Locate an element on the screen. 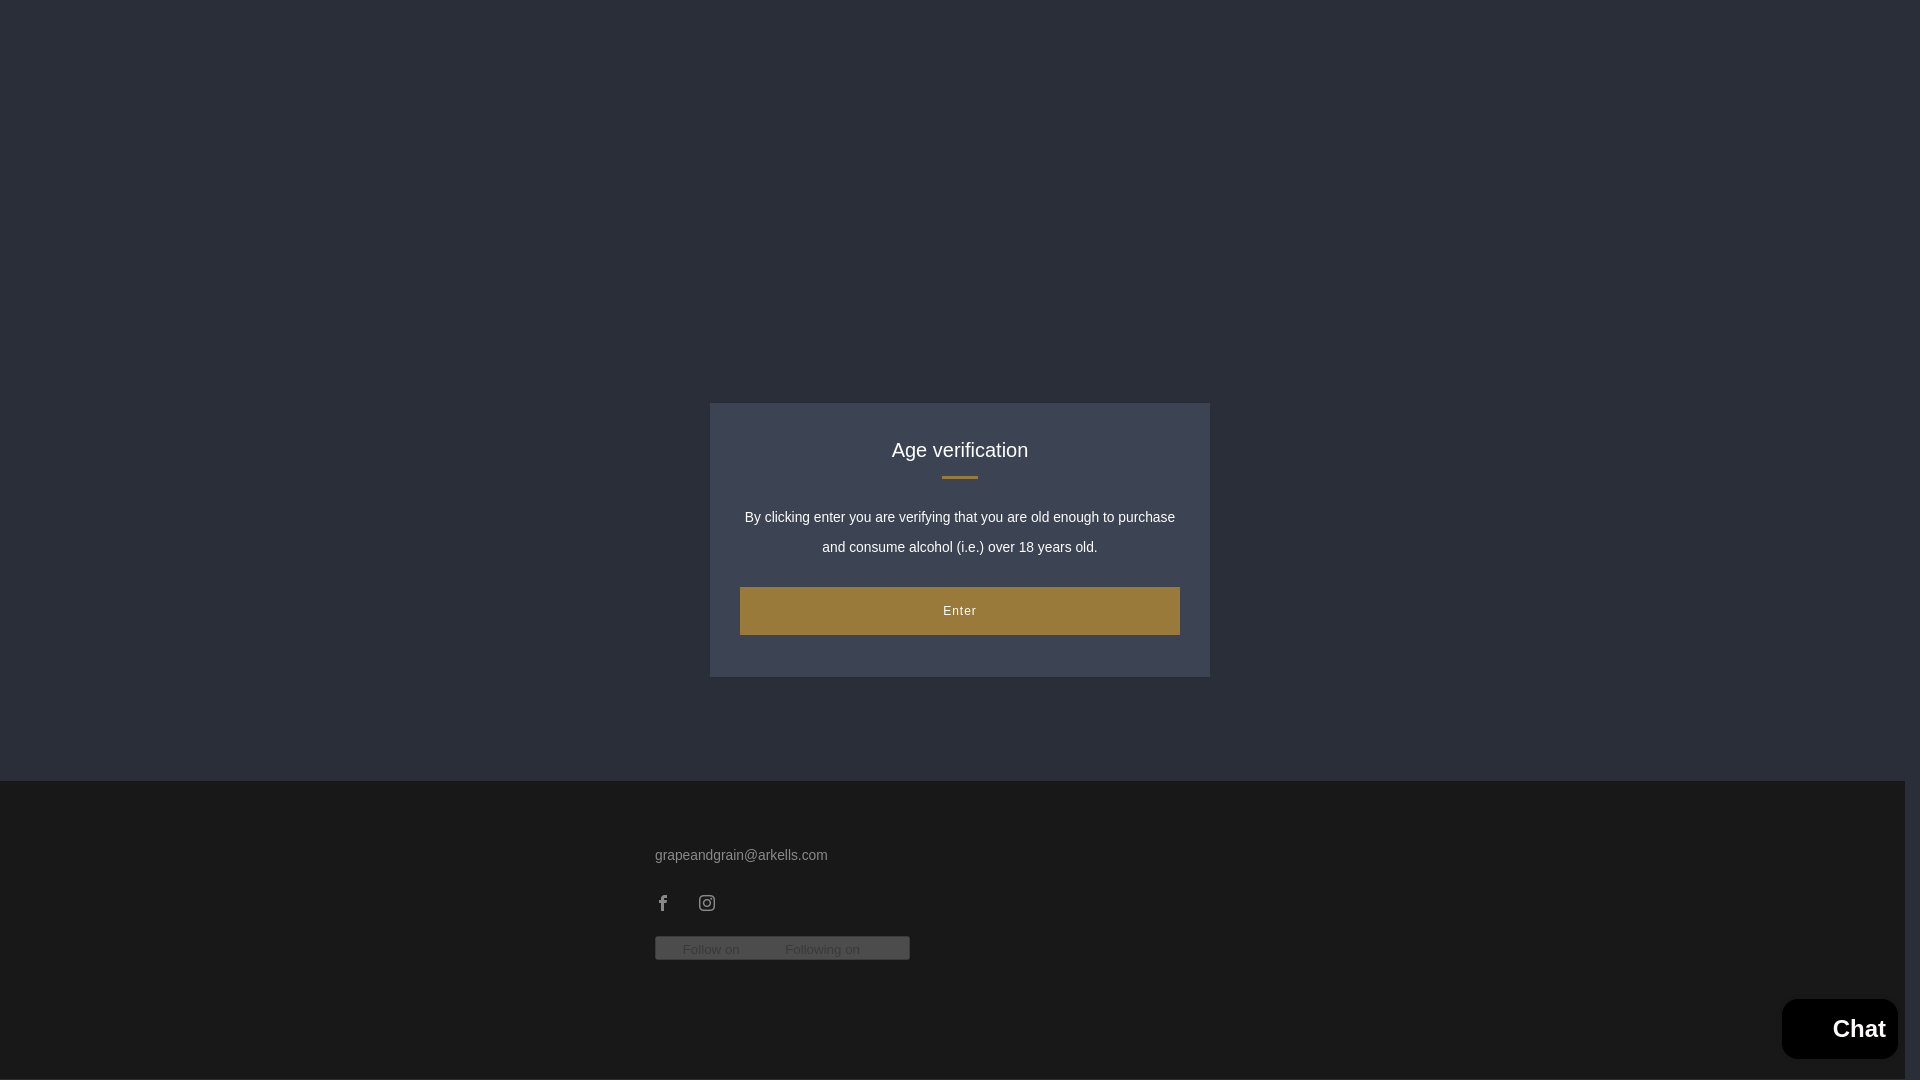  PayPal is located at coordinates (348, 1048).